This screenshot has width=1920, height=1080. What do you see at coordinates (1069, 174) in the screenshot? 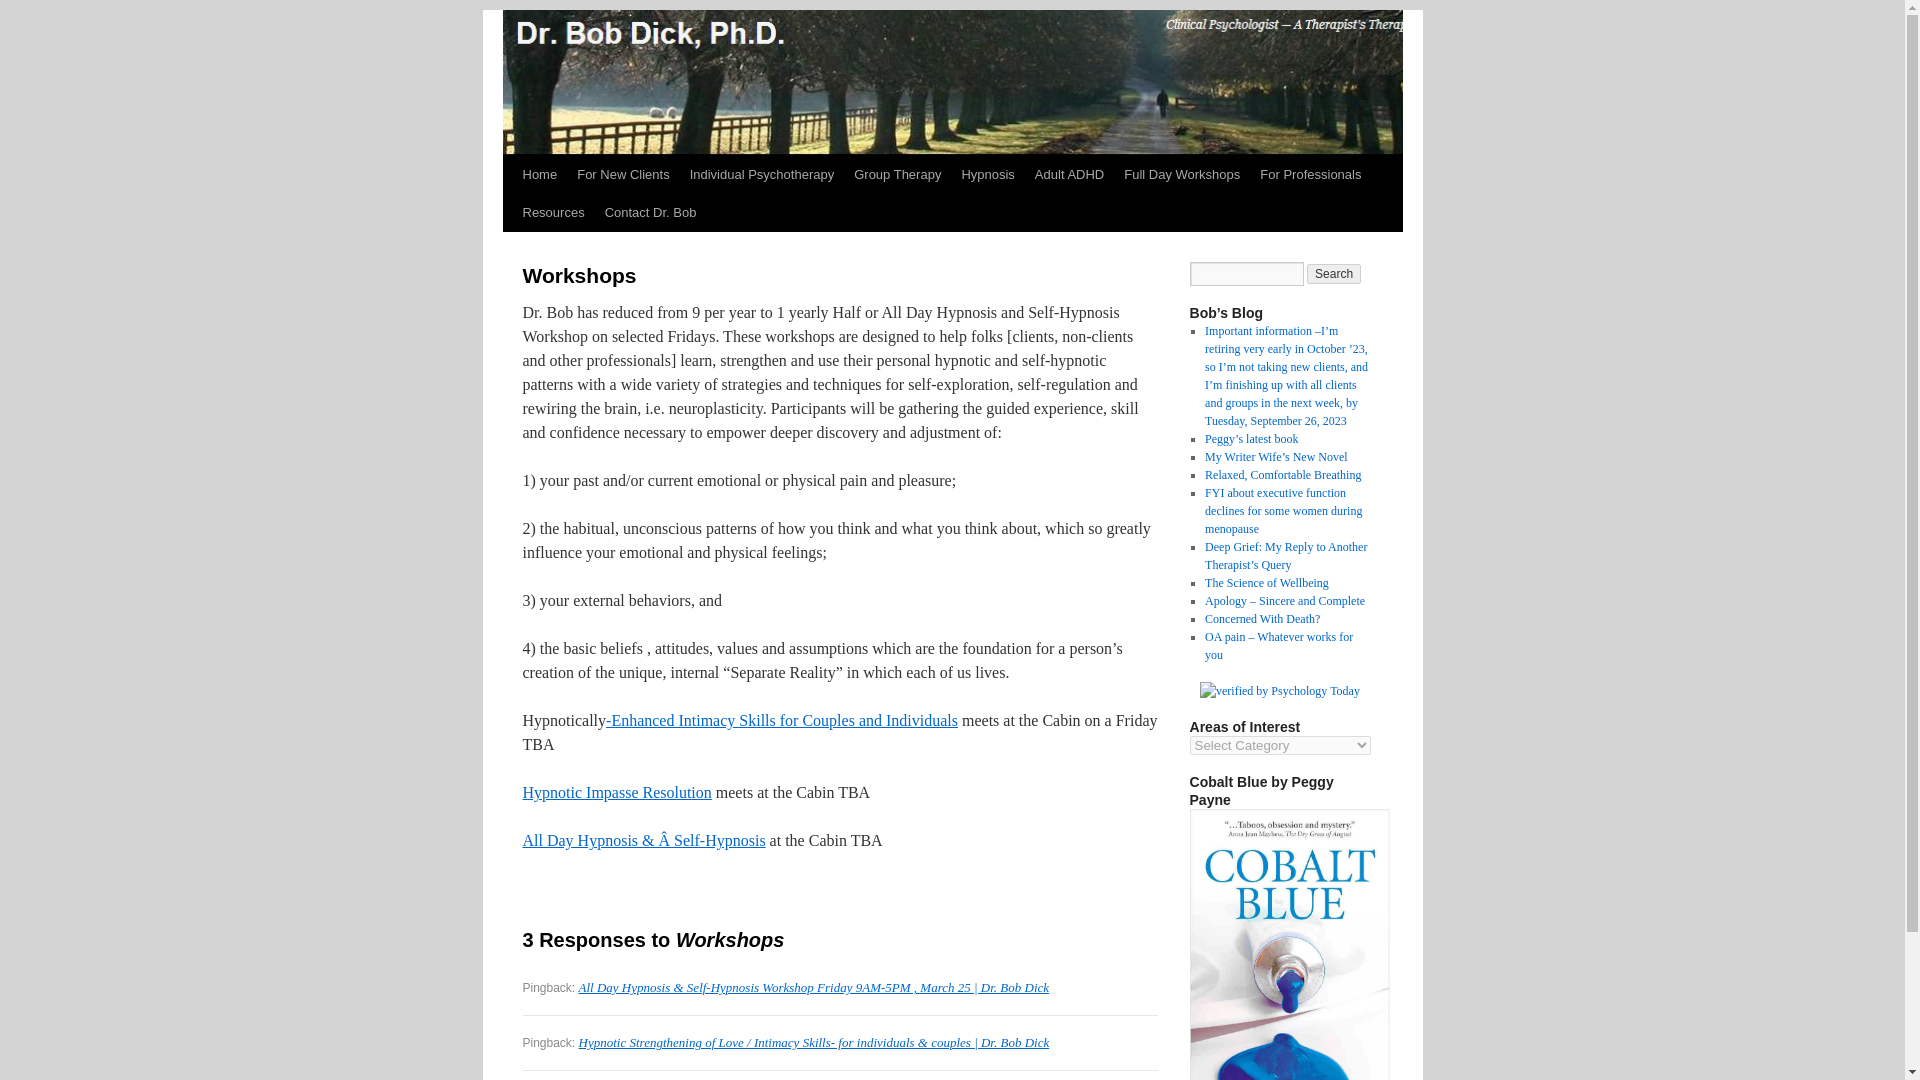
I see `Adult ADHD` at bounding box center [1069, 174].